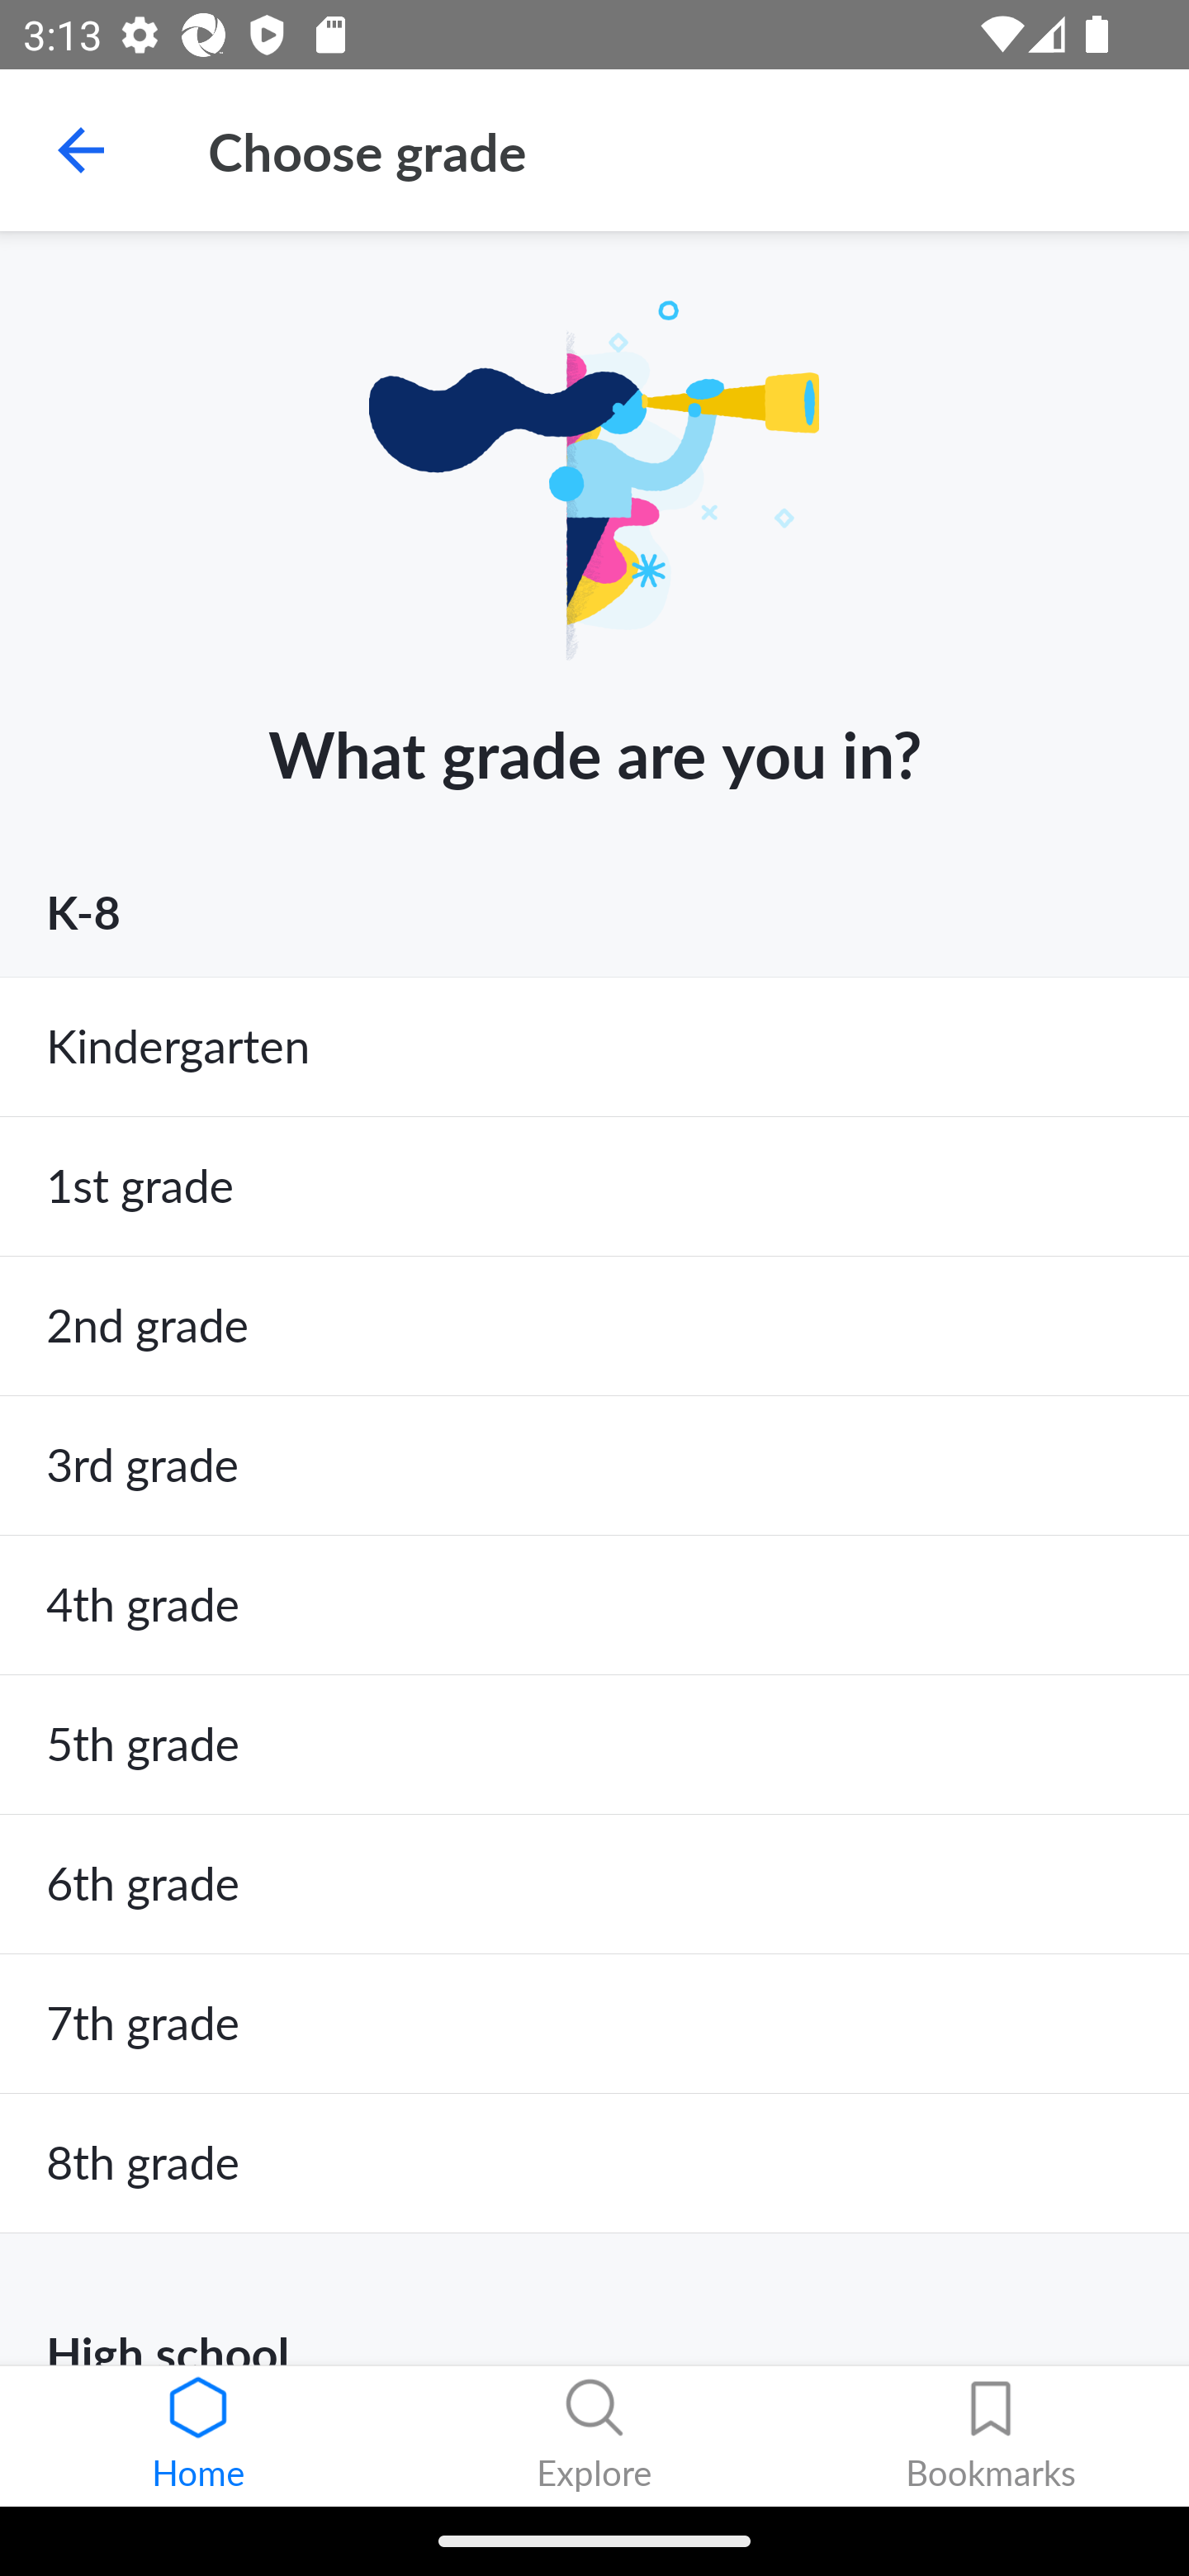 The image size is (1189, 2576). I want to click on 2nd grade, so click(594, 1326).